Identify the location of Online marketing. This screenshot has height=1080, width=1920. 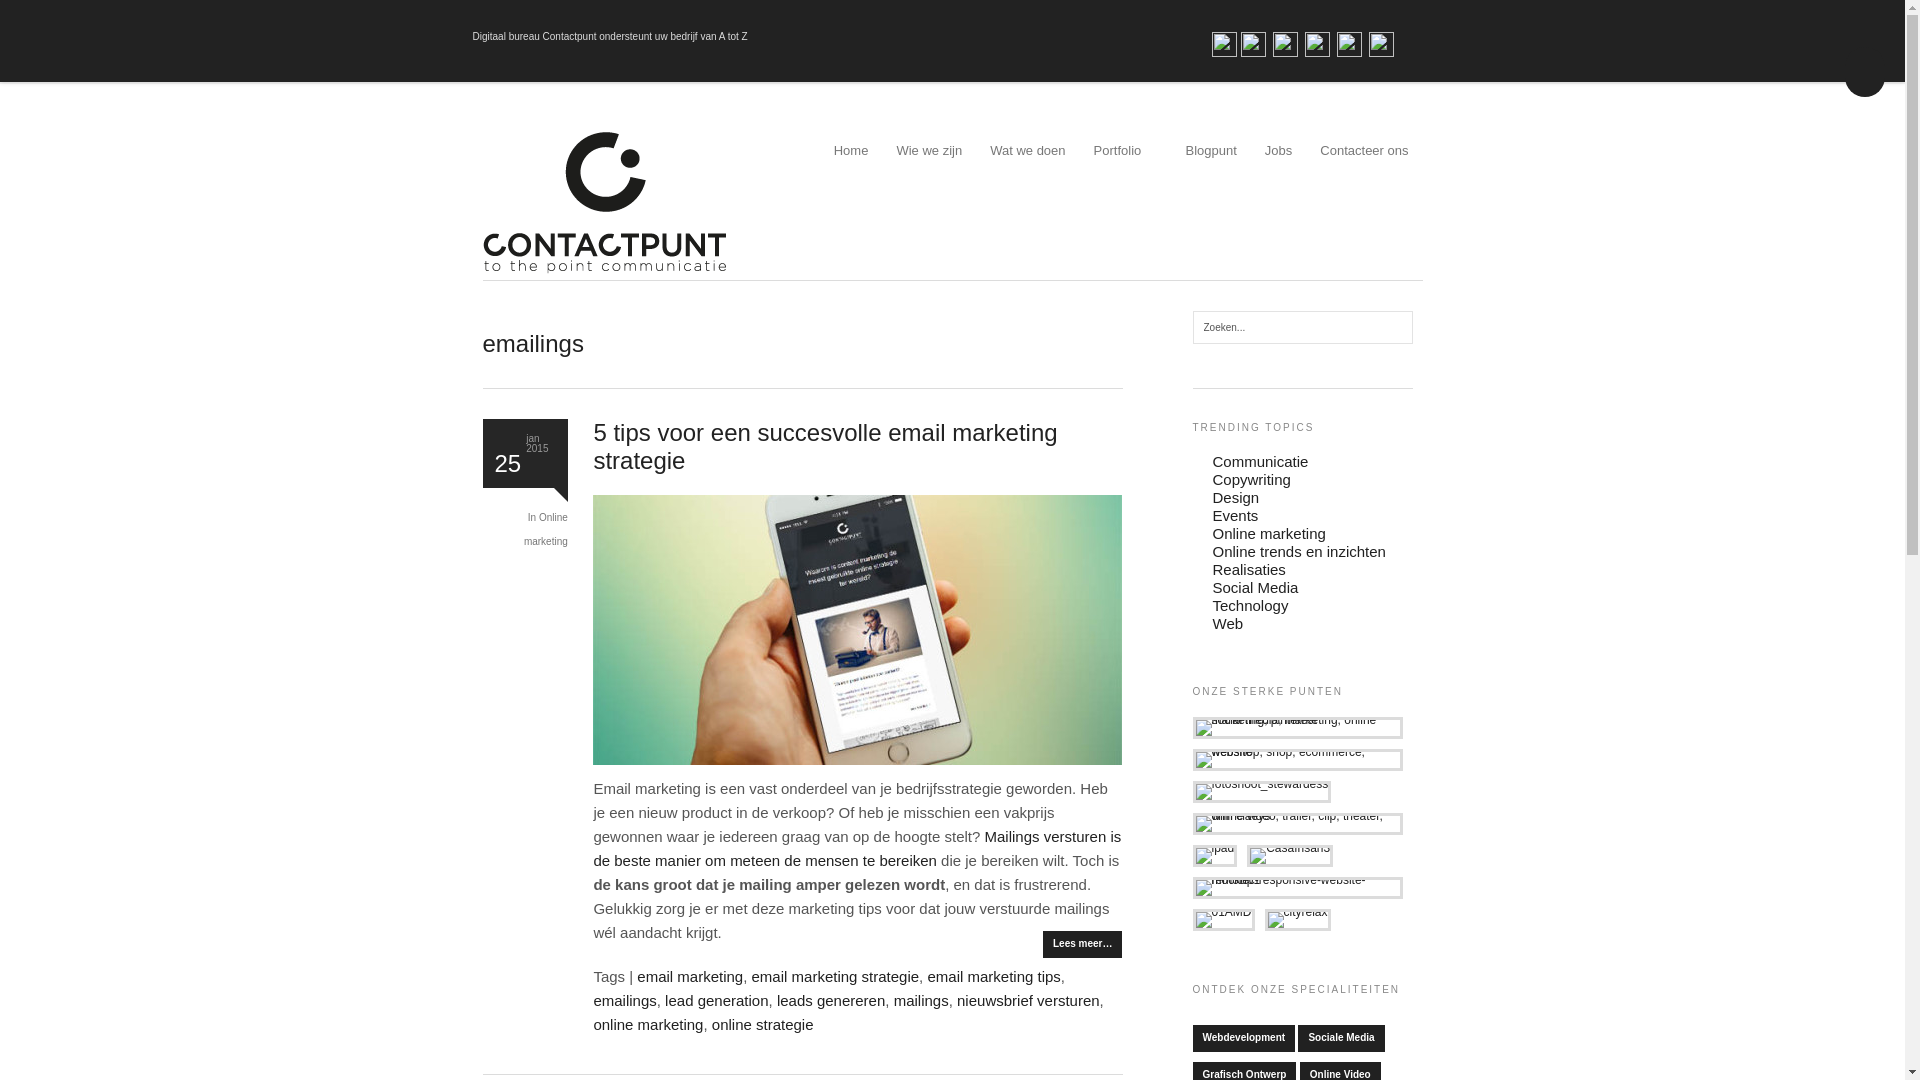
(1268, 534).